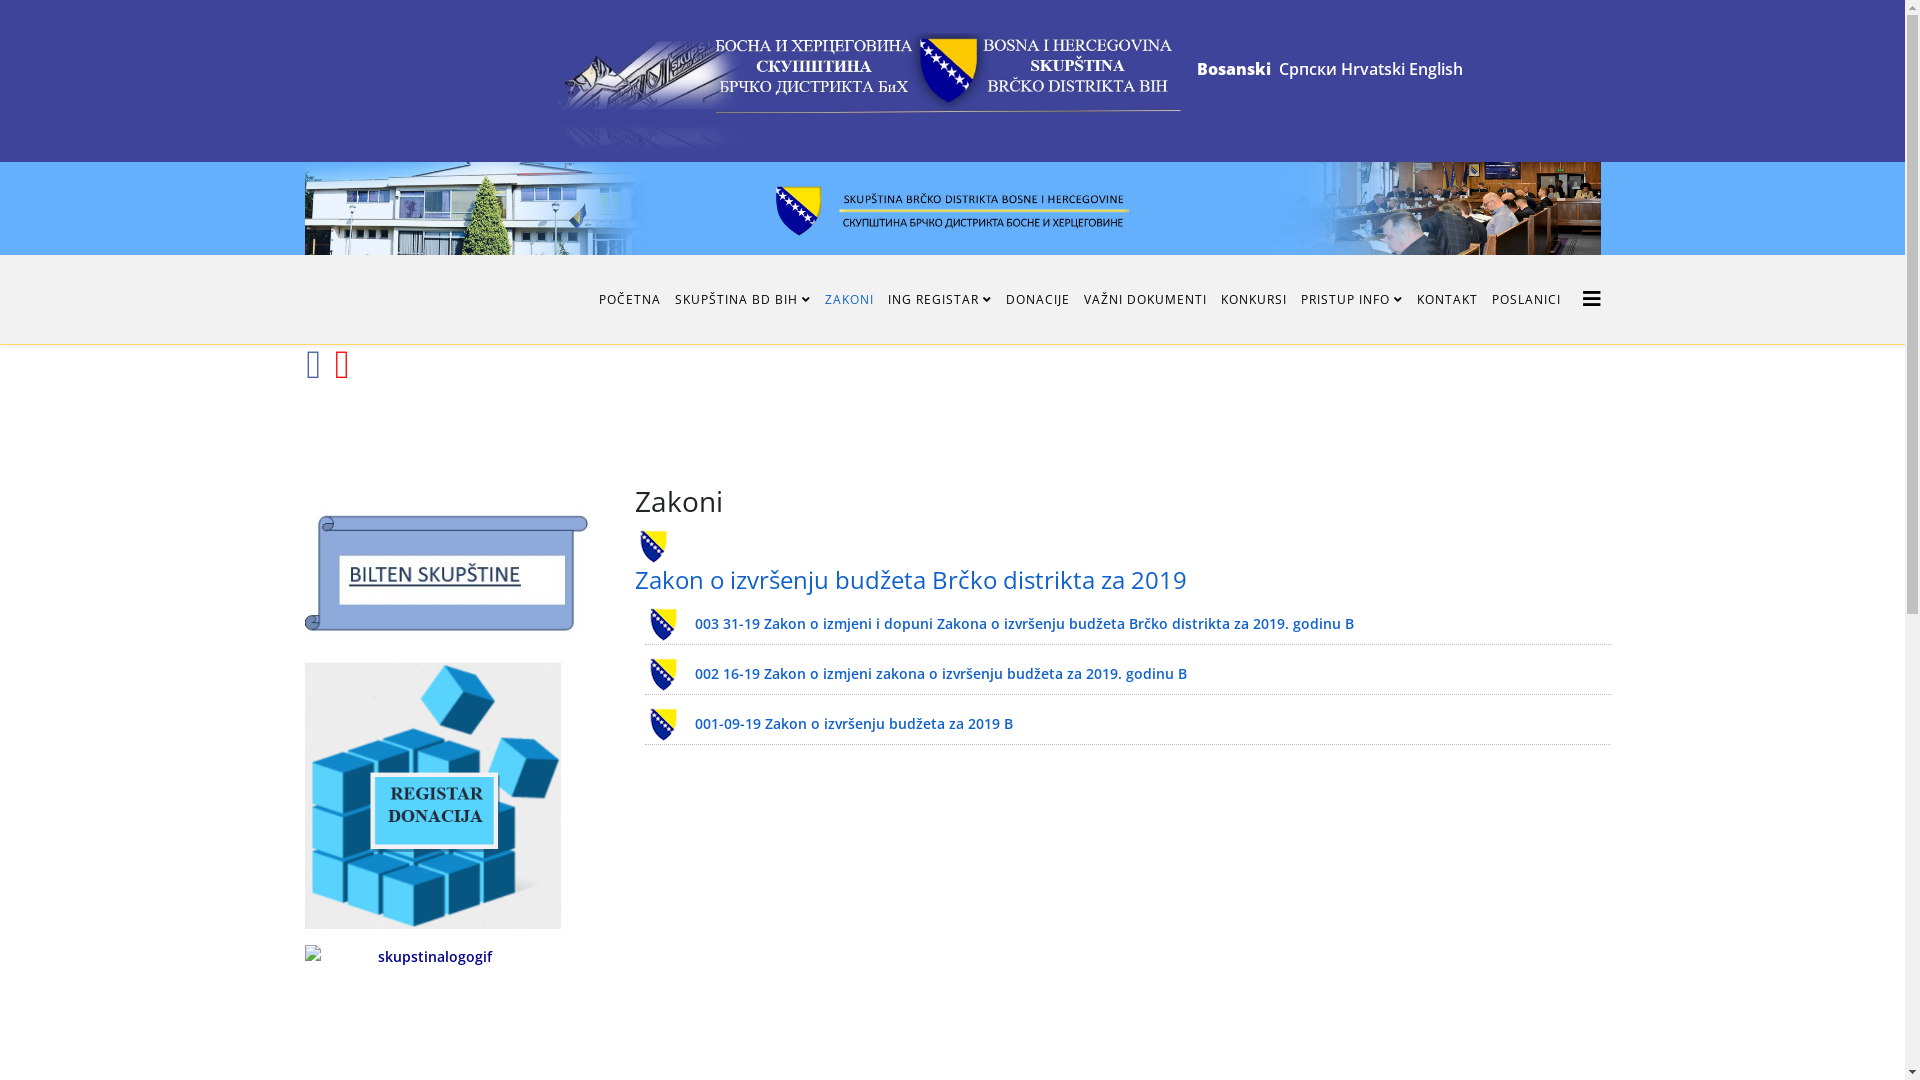 Image resolution: width=1920 pixels, height=1080 pixels. Describe the element at coordinates (850, 300) in the screenshot. I see `ZAKONI` at that location.